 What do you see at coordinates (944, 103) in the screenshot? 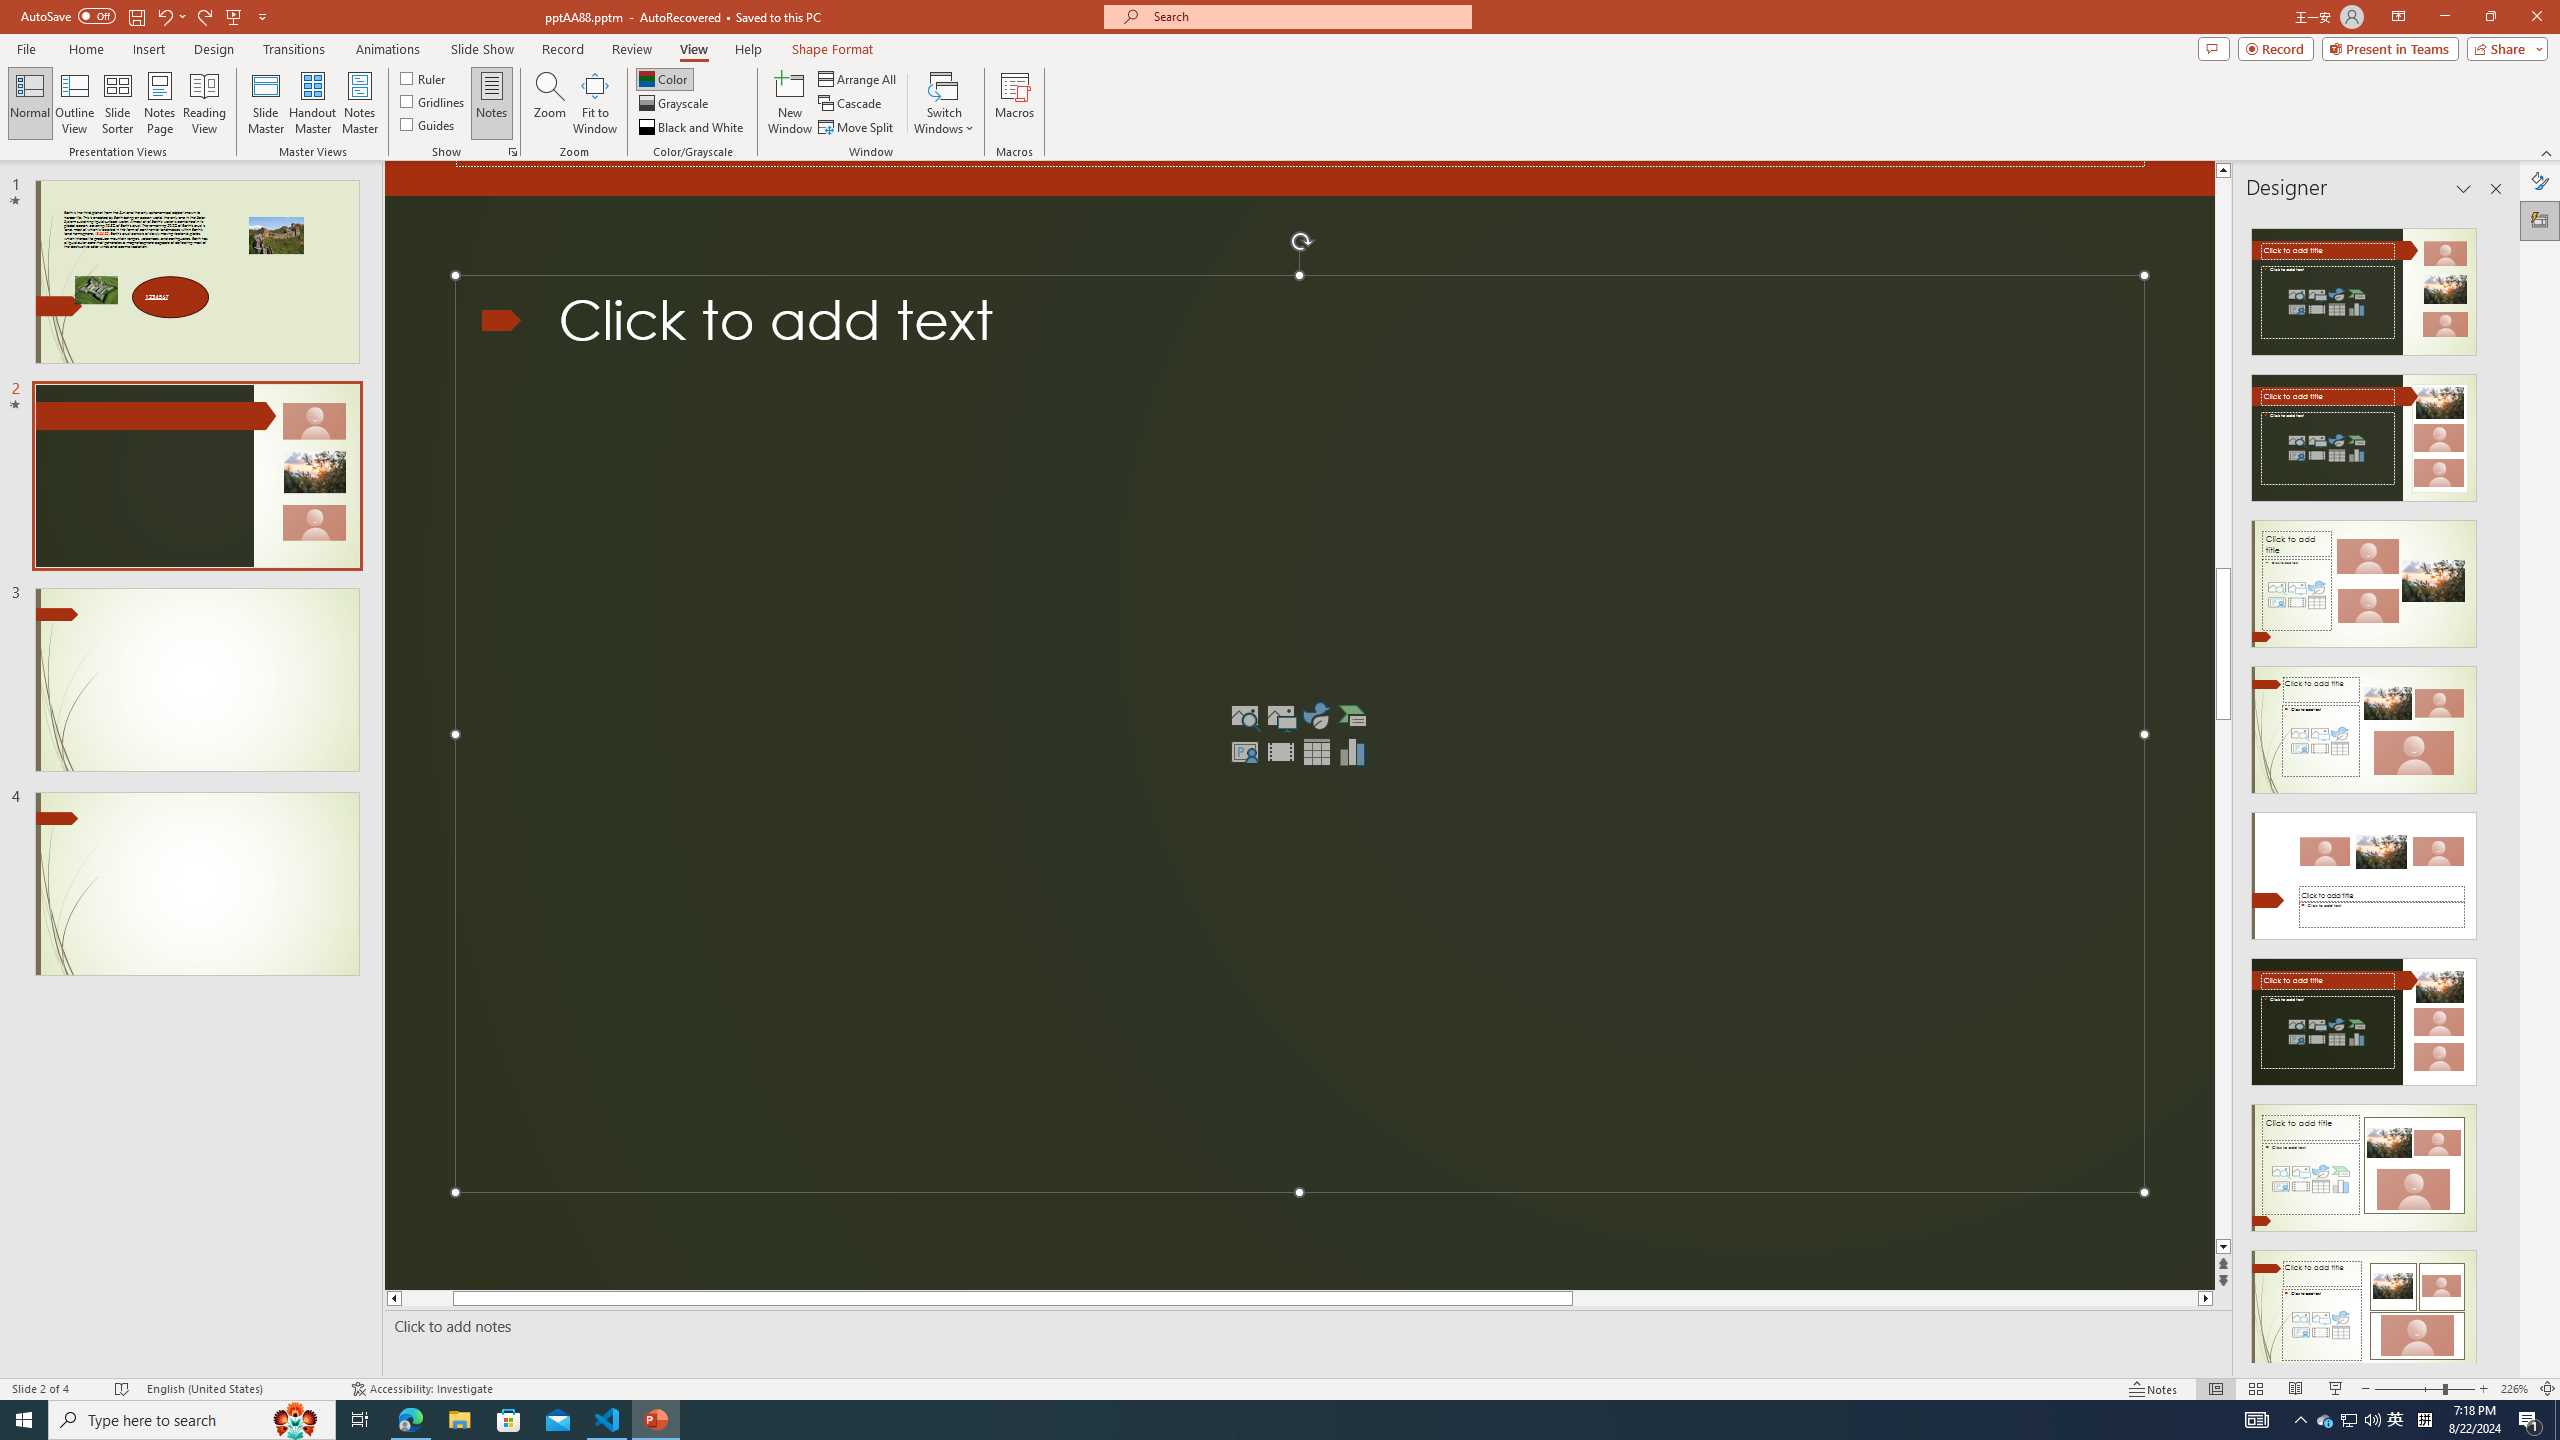
I see `Switch Windows` at bounding box center [944, 103].